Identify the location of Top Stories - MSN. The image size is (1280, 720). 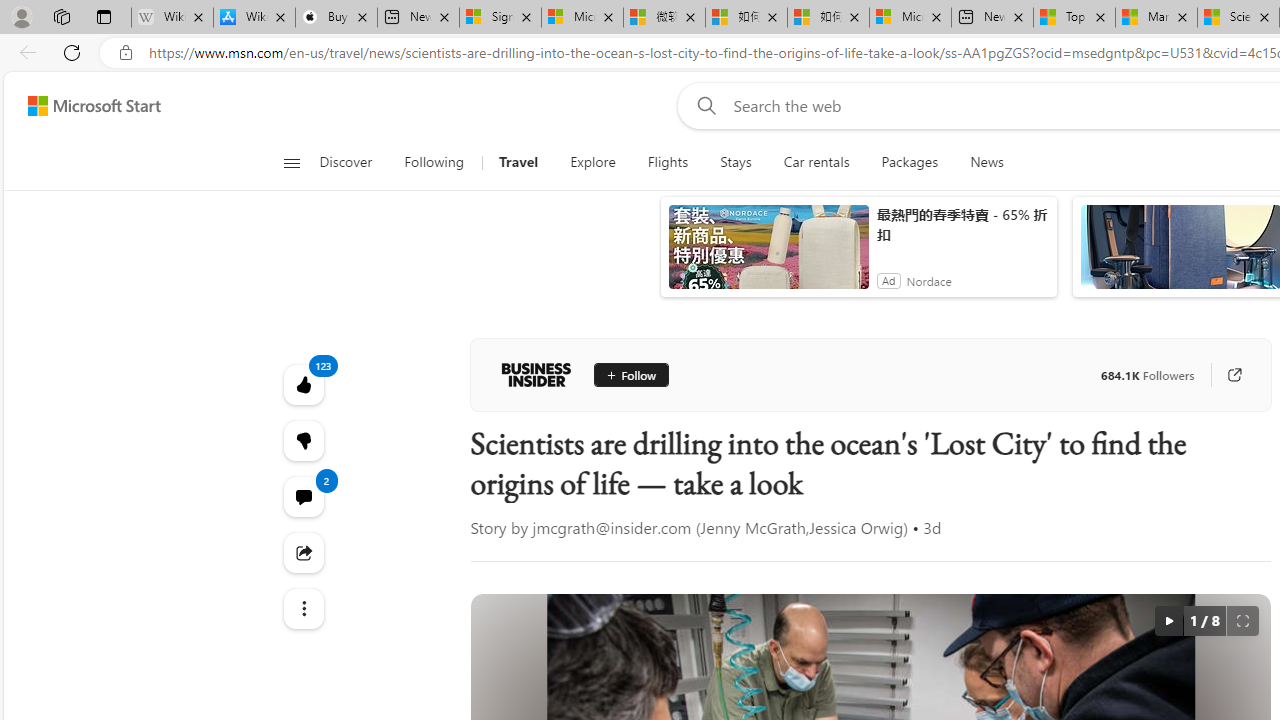
(1074, 18).